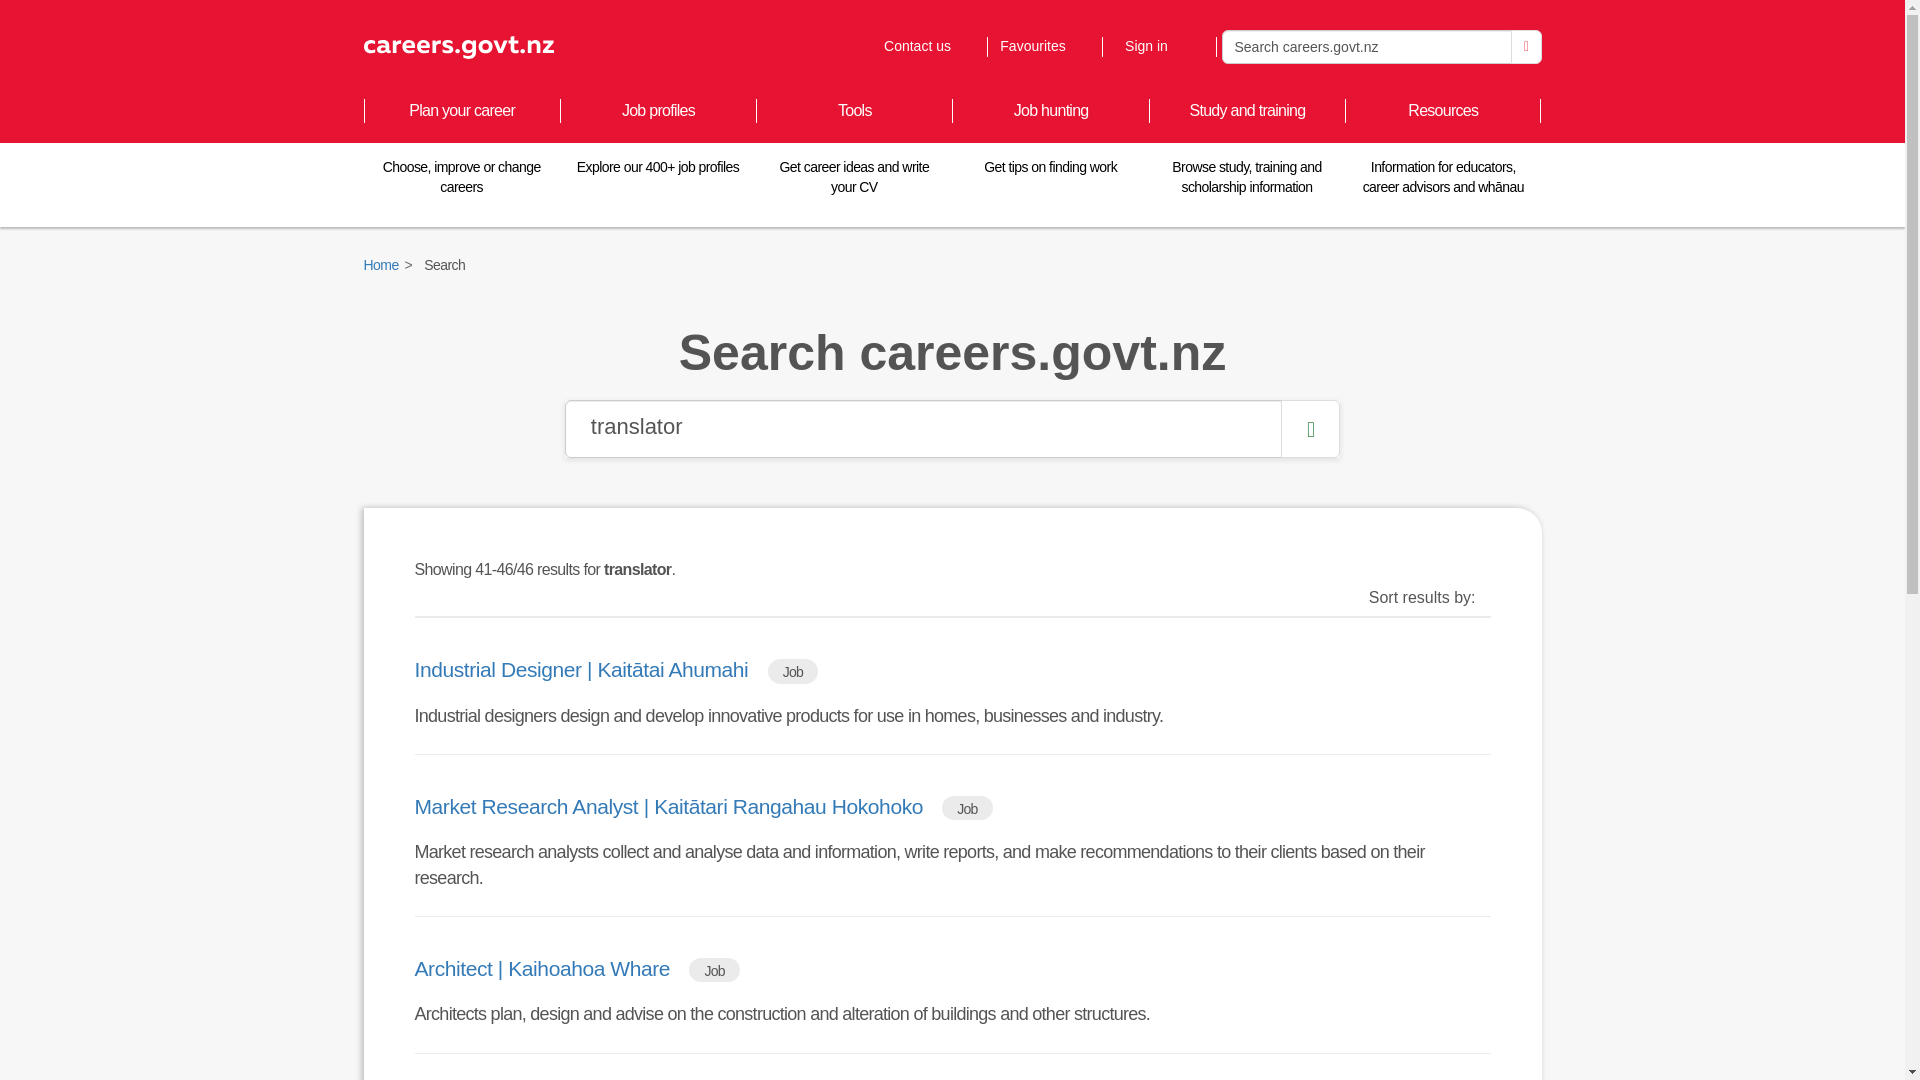  What do you see at coordinates (1526, 46) in the screenshot?
I see `Search` at bounding box center [1526, 46].